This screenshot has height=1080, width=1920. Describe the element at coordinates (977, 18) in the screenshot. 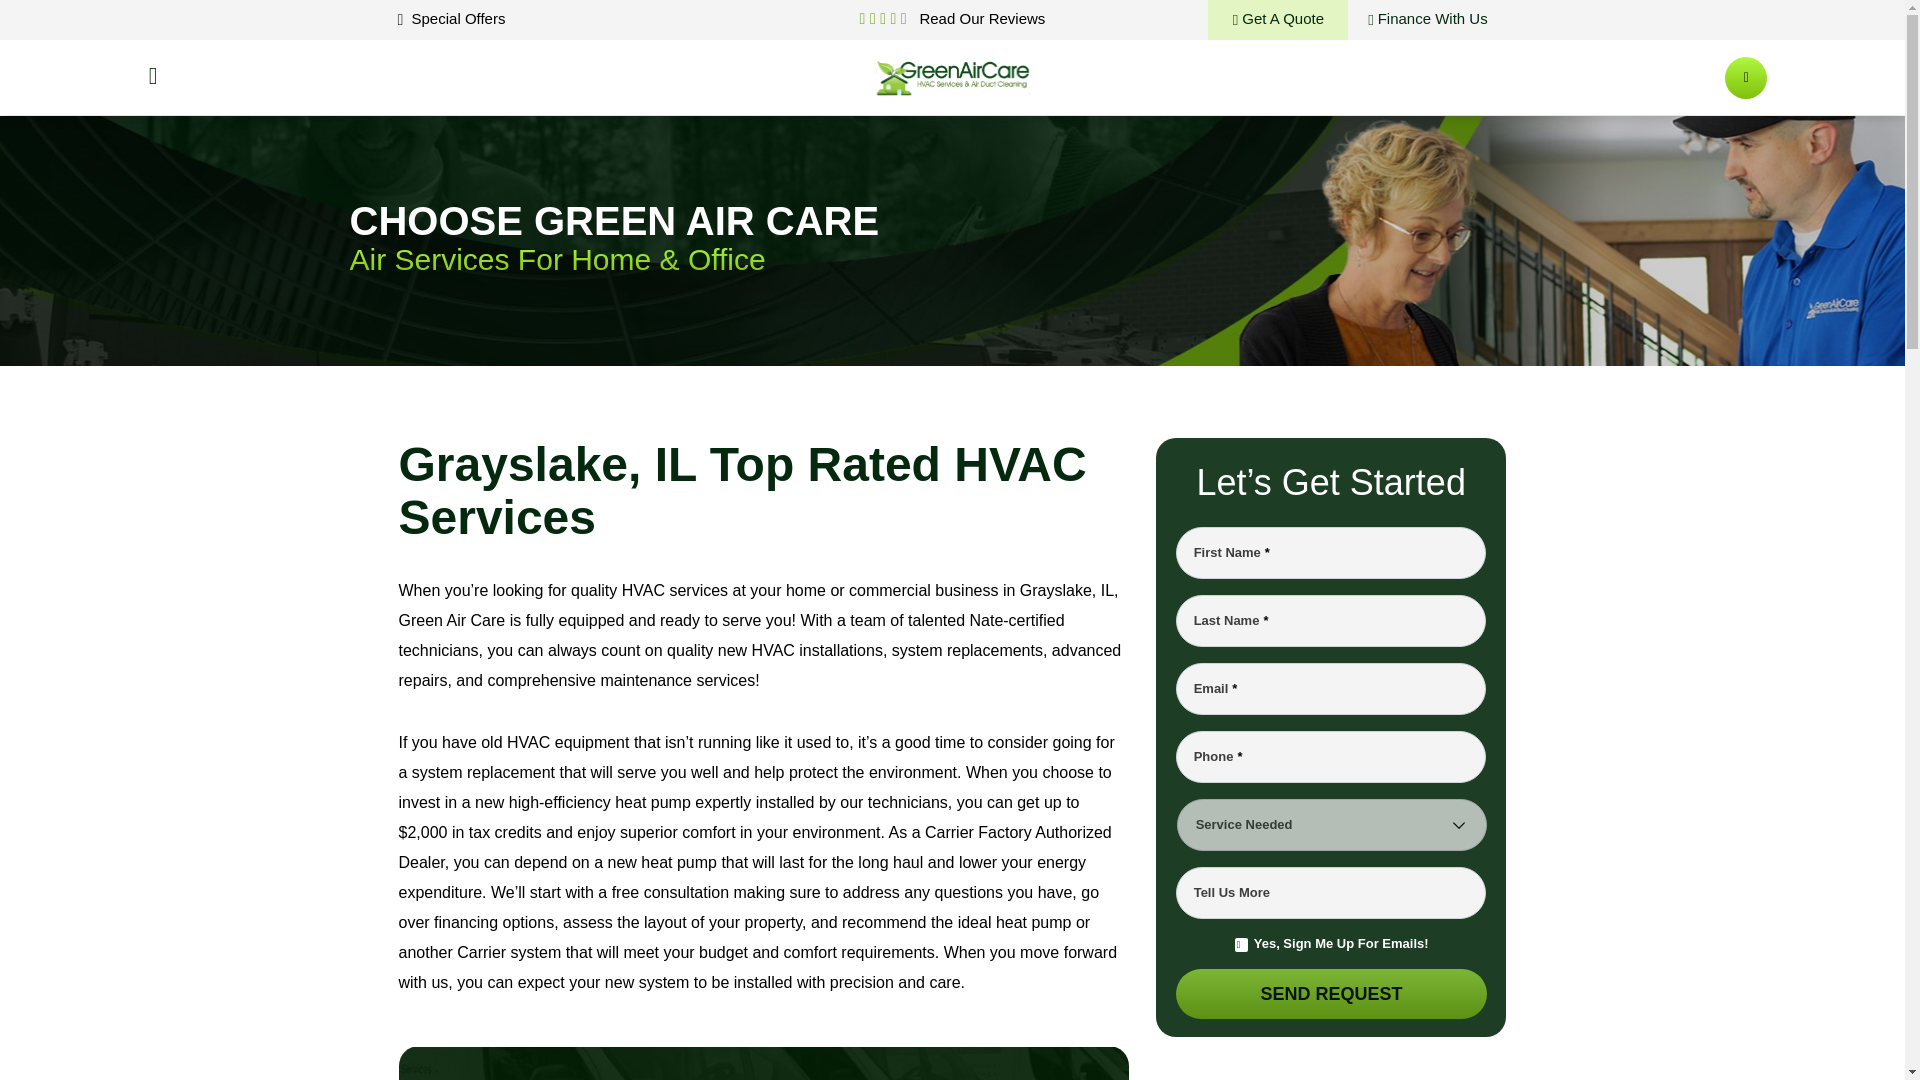

I see `Read Our Reviews` at that location.